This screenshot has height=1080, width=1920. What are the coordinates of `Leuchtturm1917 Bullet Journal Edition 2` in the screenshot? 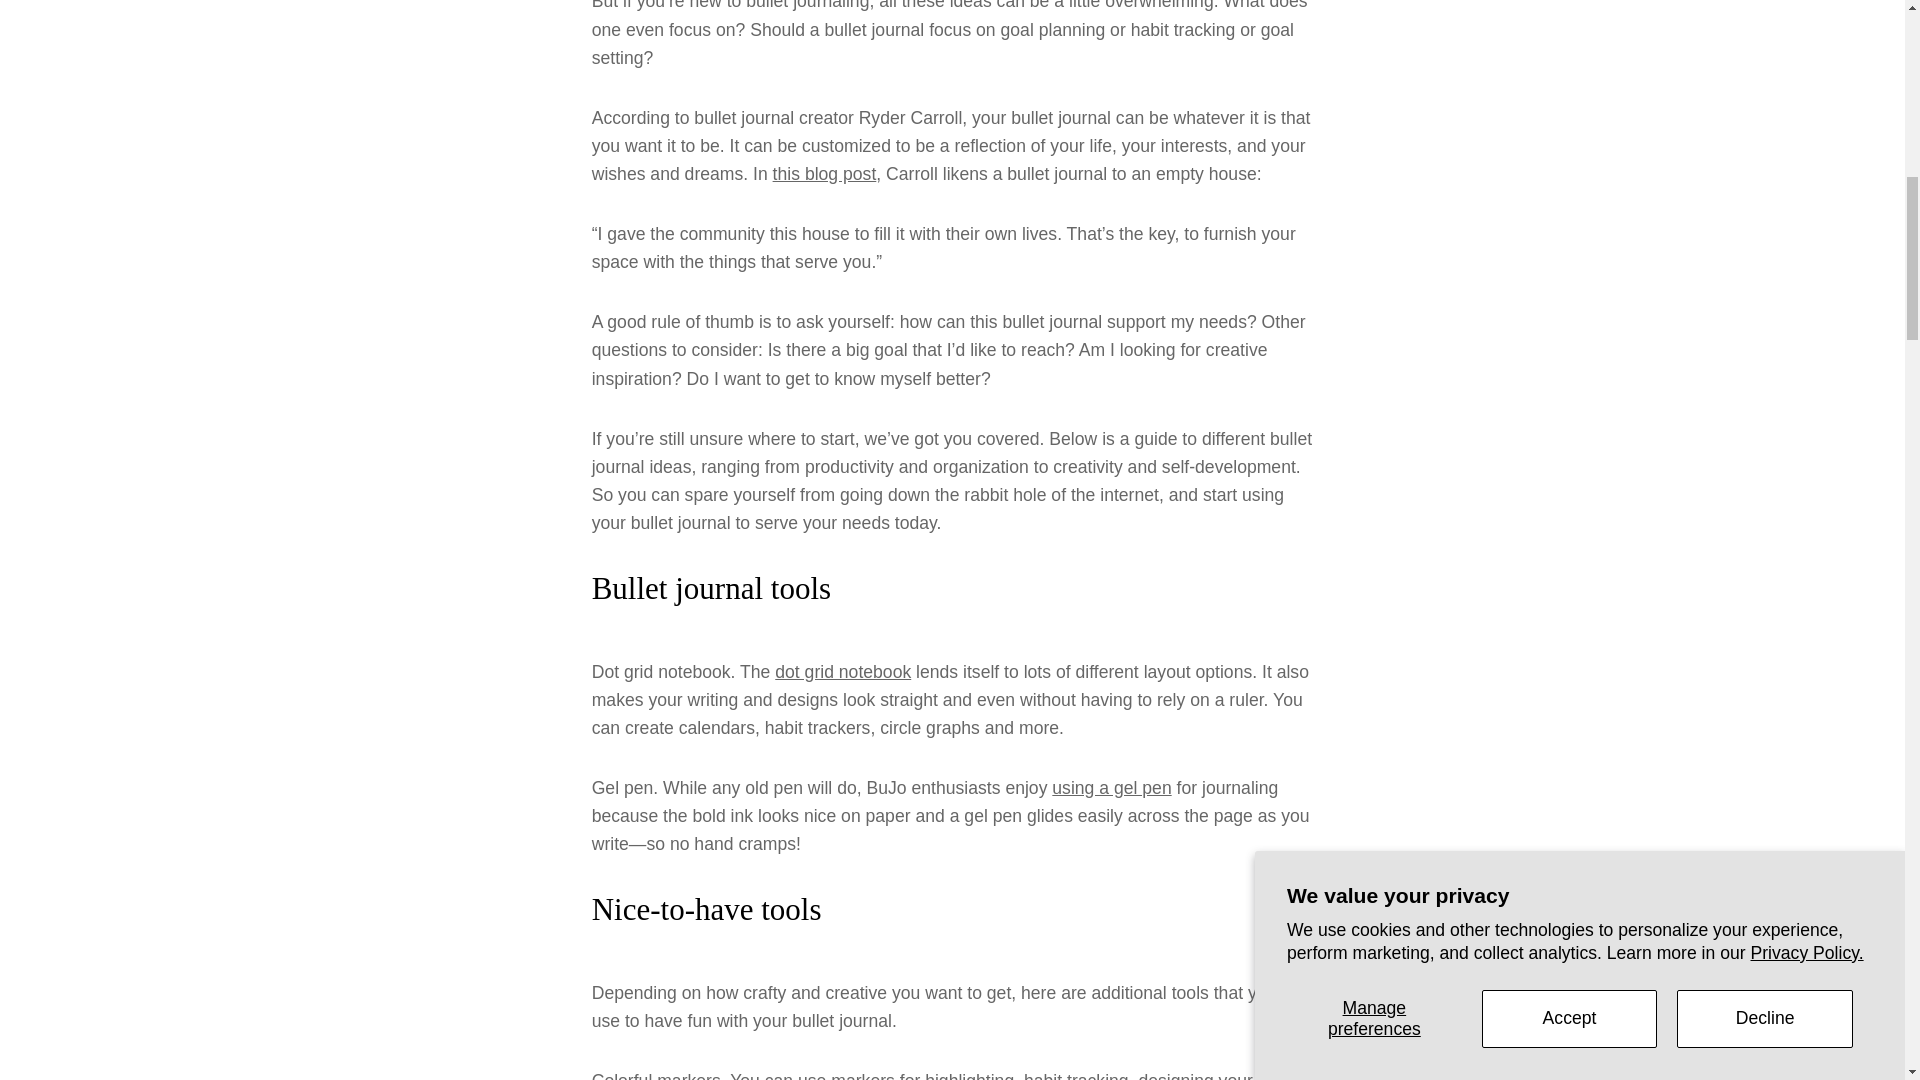 It's located at (842, 672).